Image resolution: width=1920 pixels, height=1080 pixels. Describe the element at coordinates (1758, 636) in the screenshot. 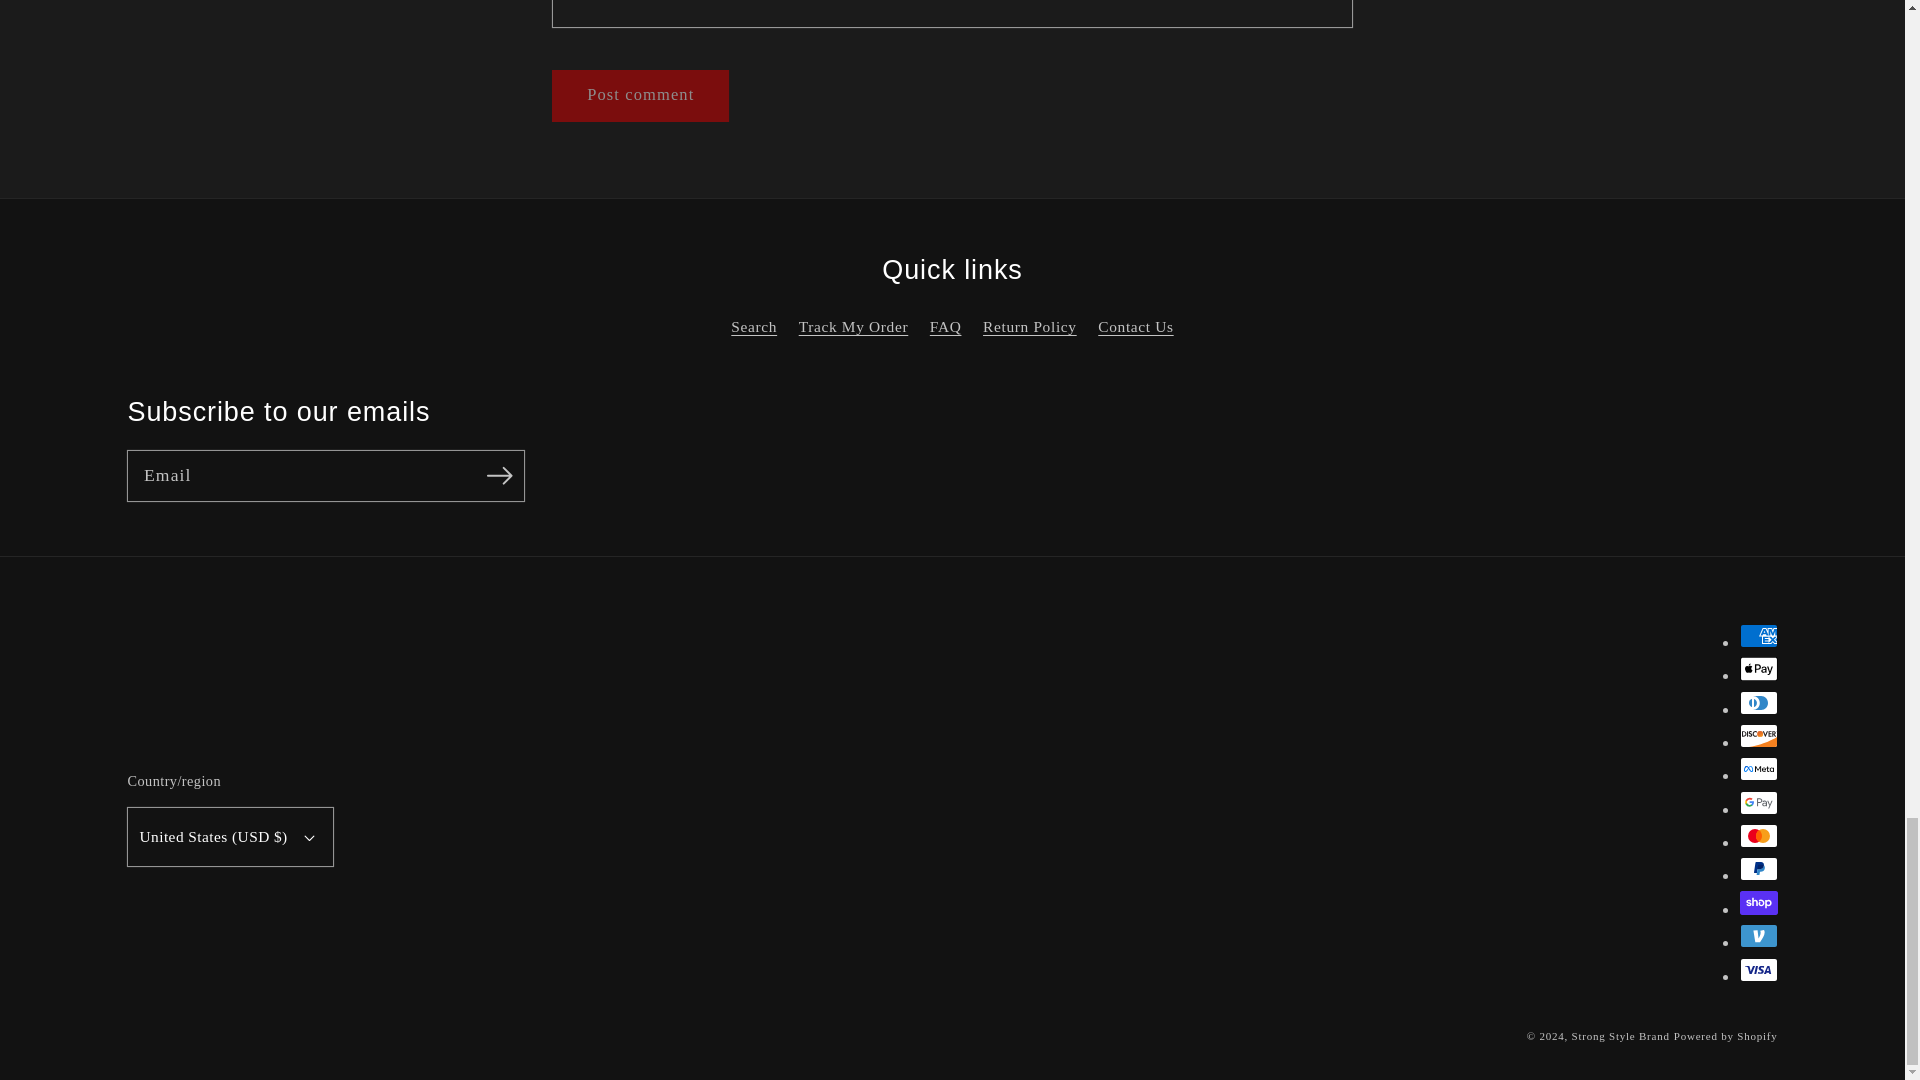

I see `American Express` at that location.